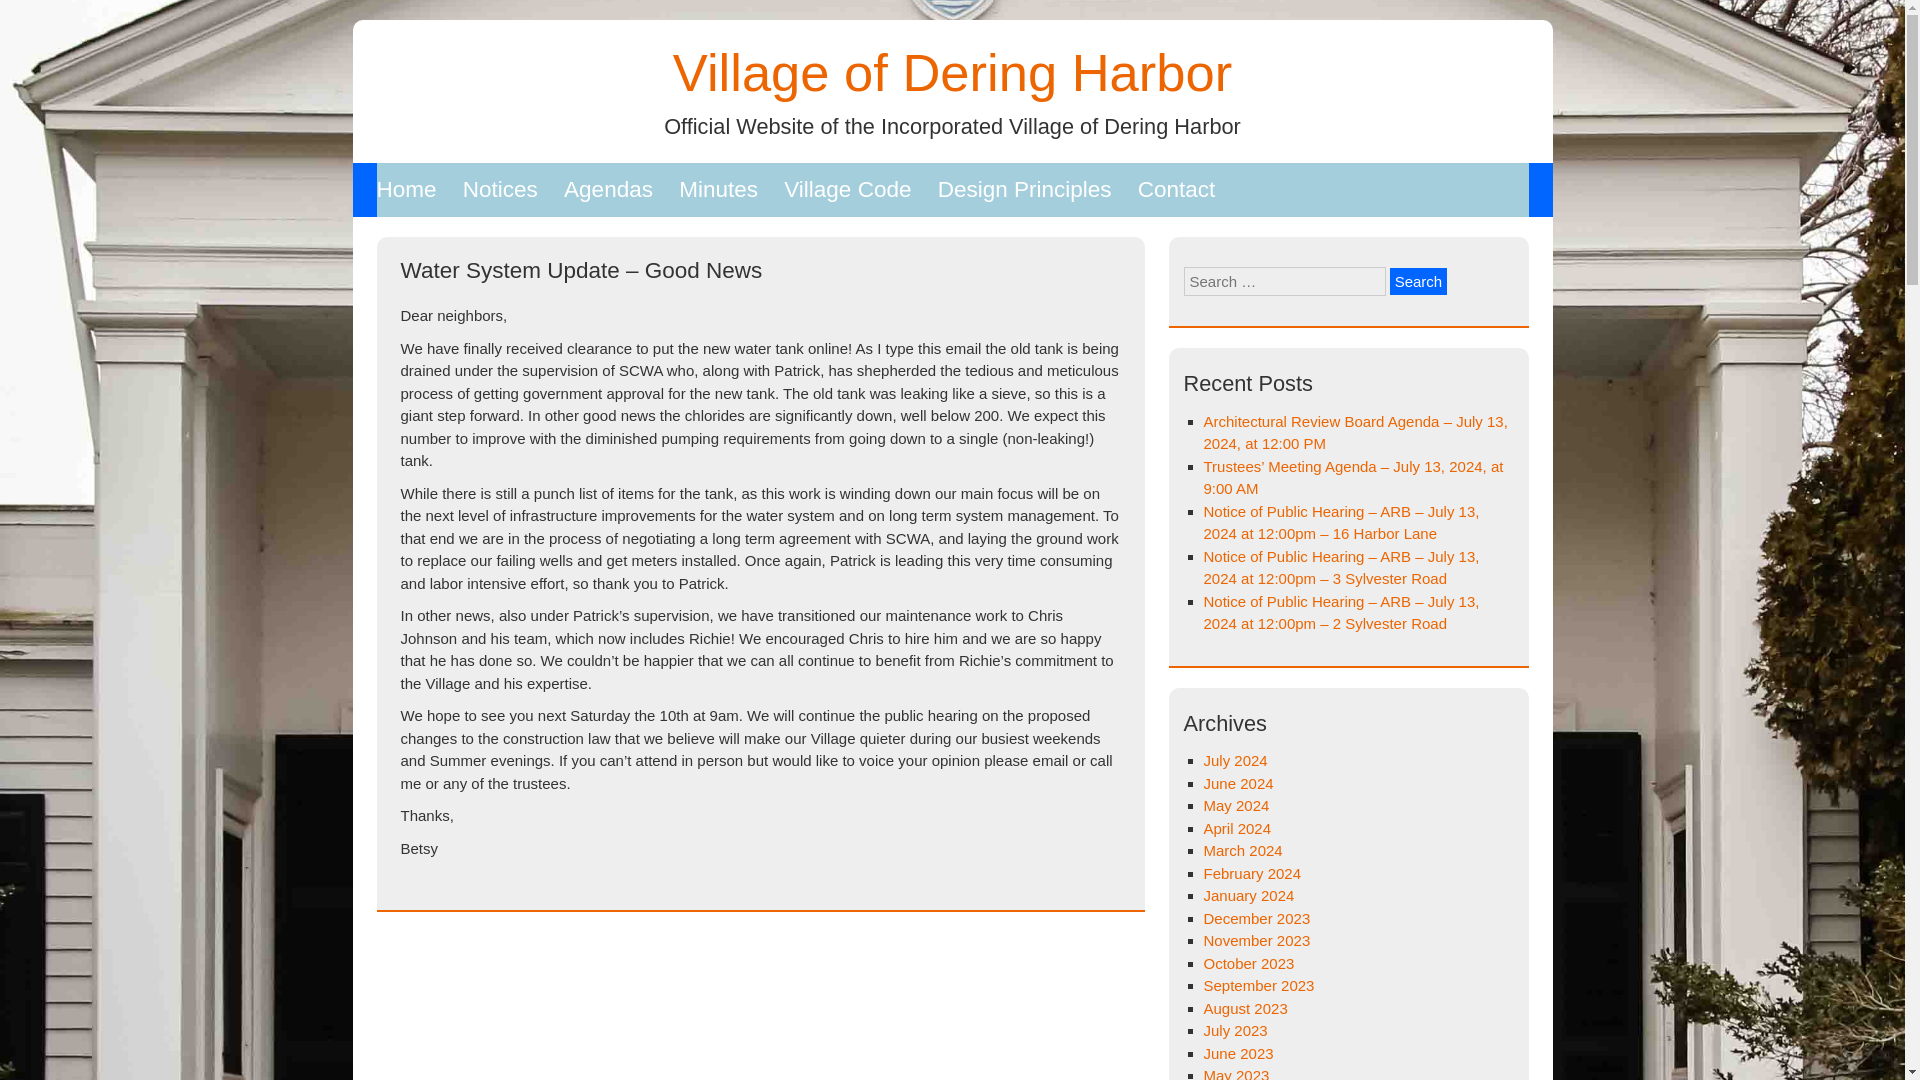 The image size is (1920, 1080). What do you see at coordinates (952, 72) in the screenshot?
I see `Village of Dering Harbor` at bounding box center [952, 72].